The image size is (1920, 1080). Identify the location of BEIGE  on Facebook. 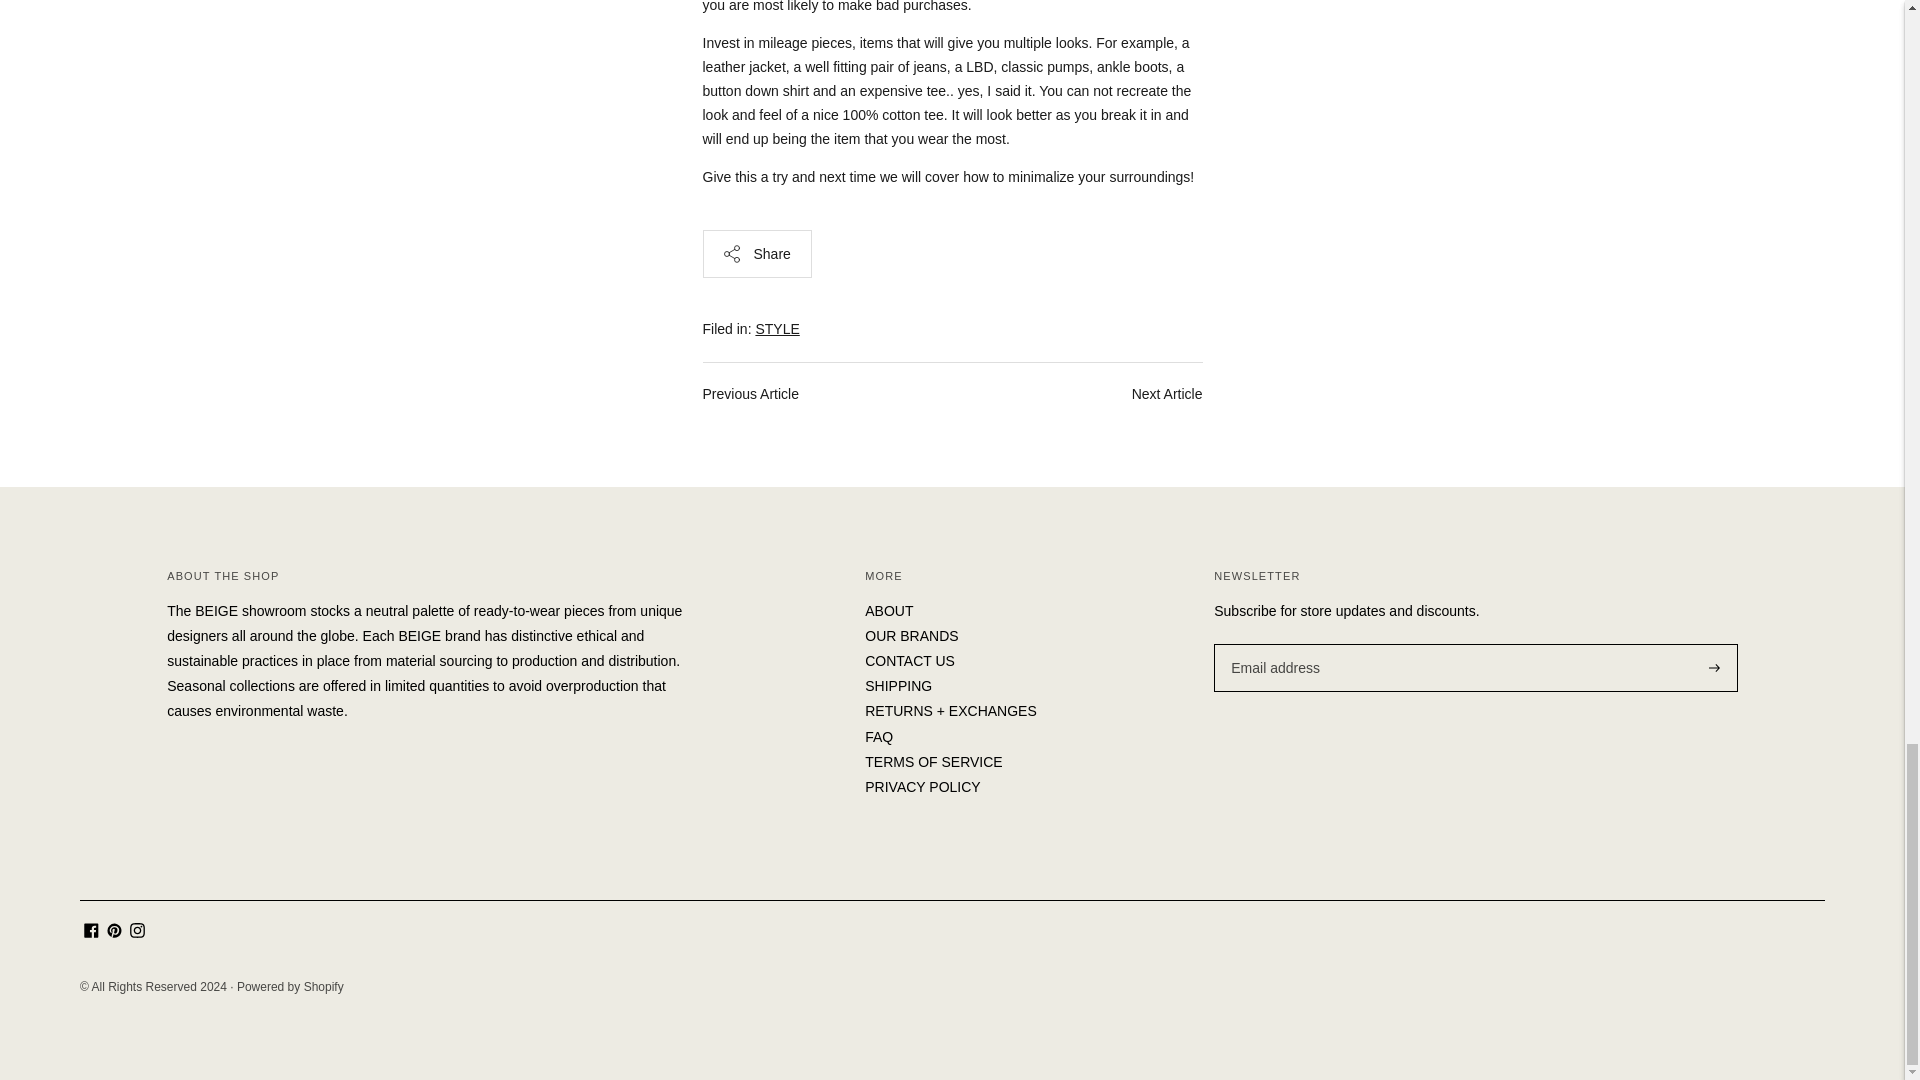
(92, 932).